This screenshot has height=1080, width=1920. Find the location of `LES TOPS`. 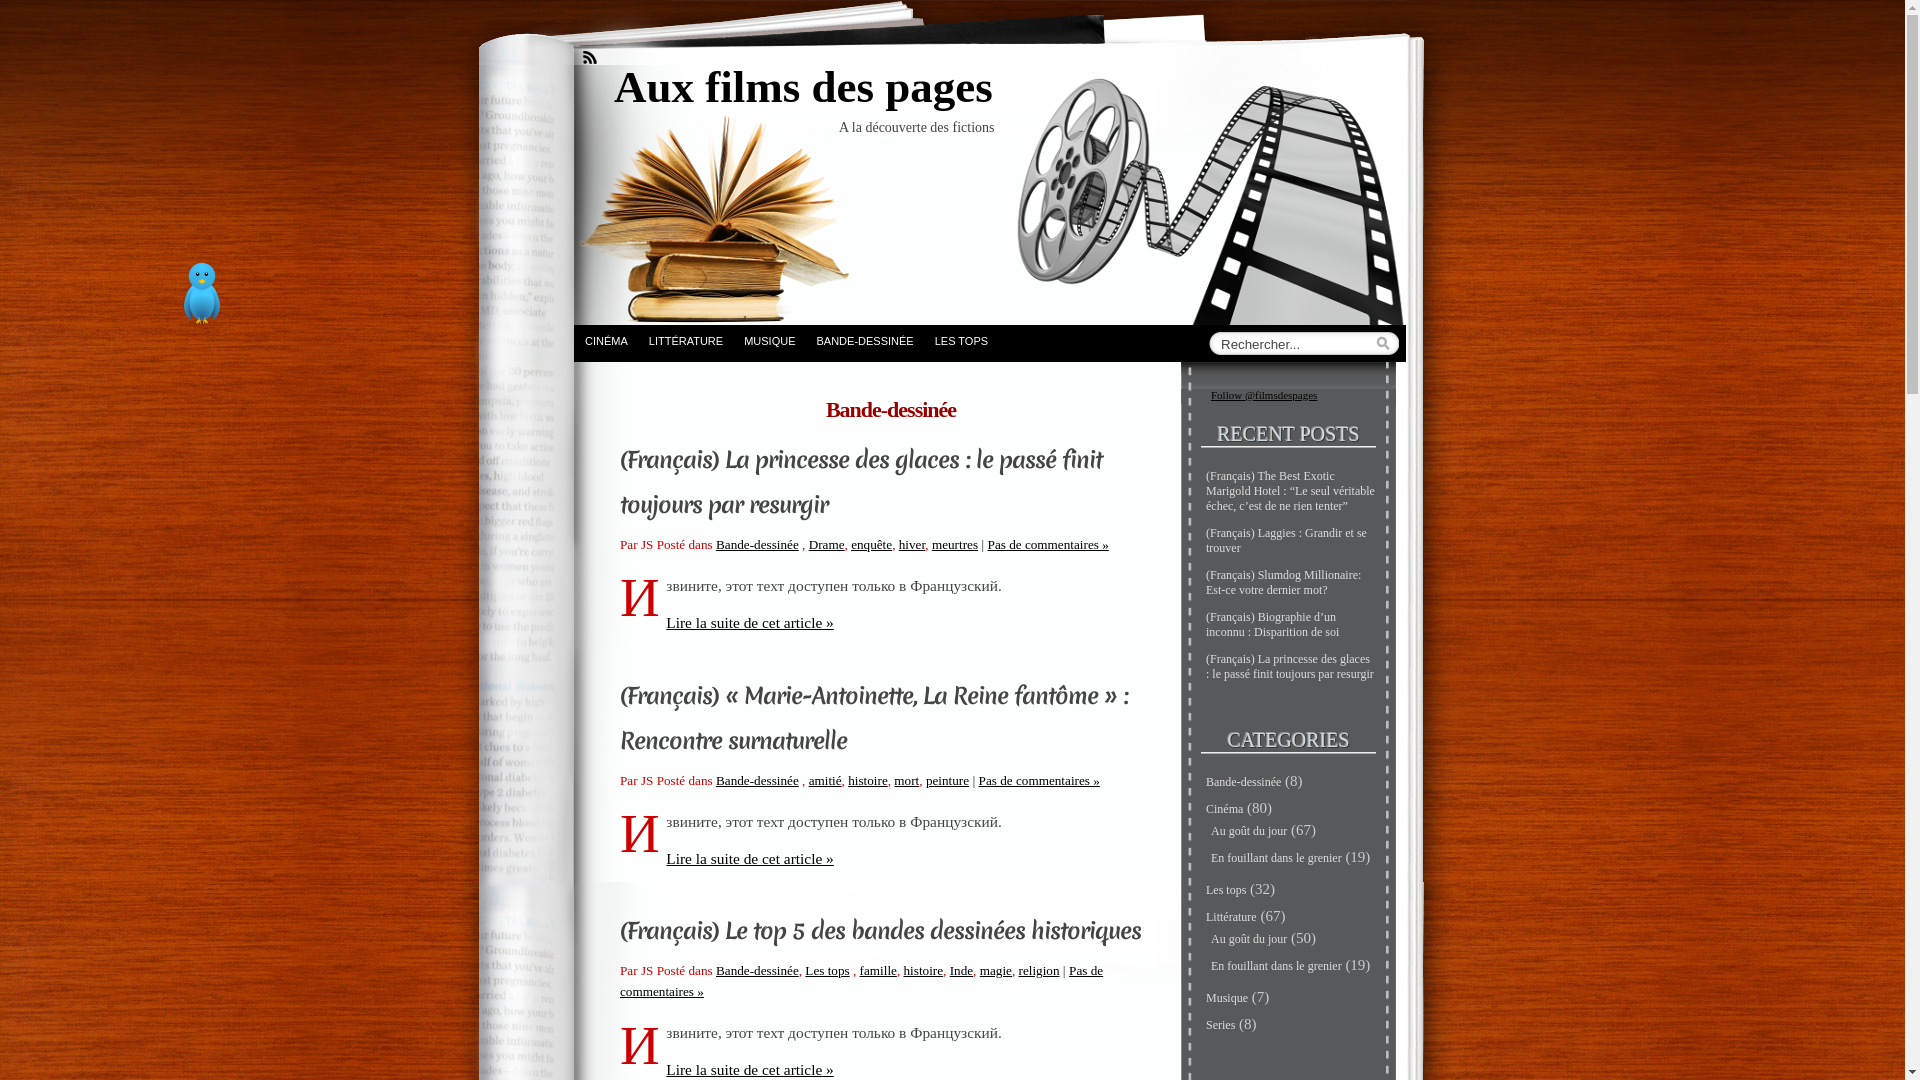

LES TOPS is located at coordinates (961, 340).